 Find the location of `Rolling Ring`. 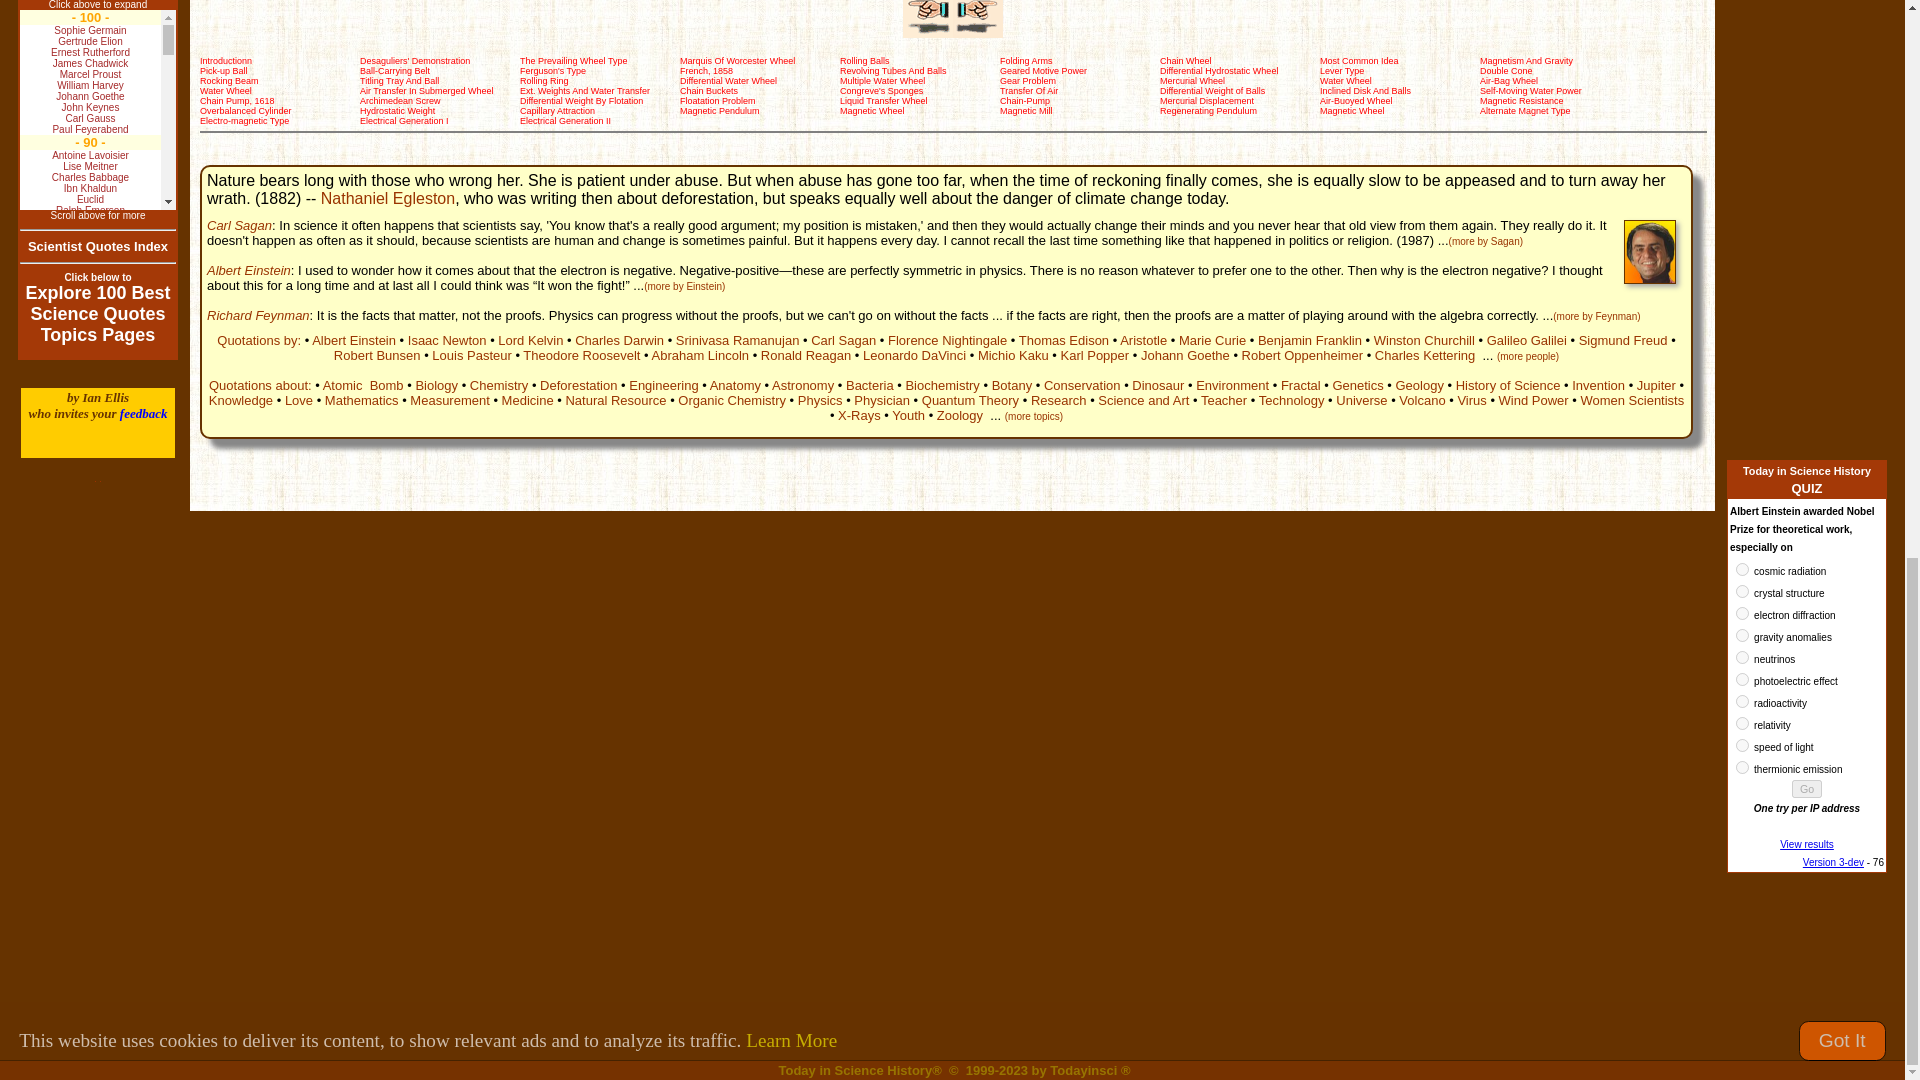

Rolling Ring is located at coordinates (544, 80).